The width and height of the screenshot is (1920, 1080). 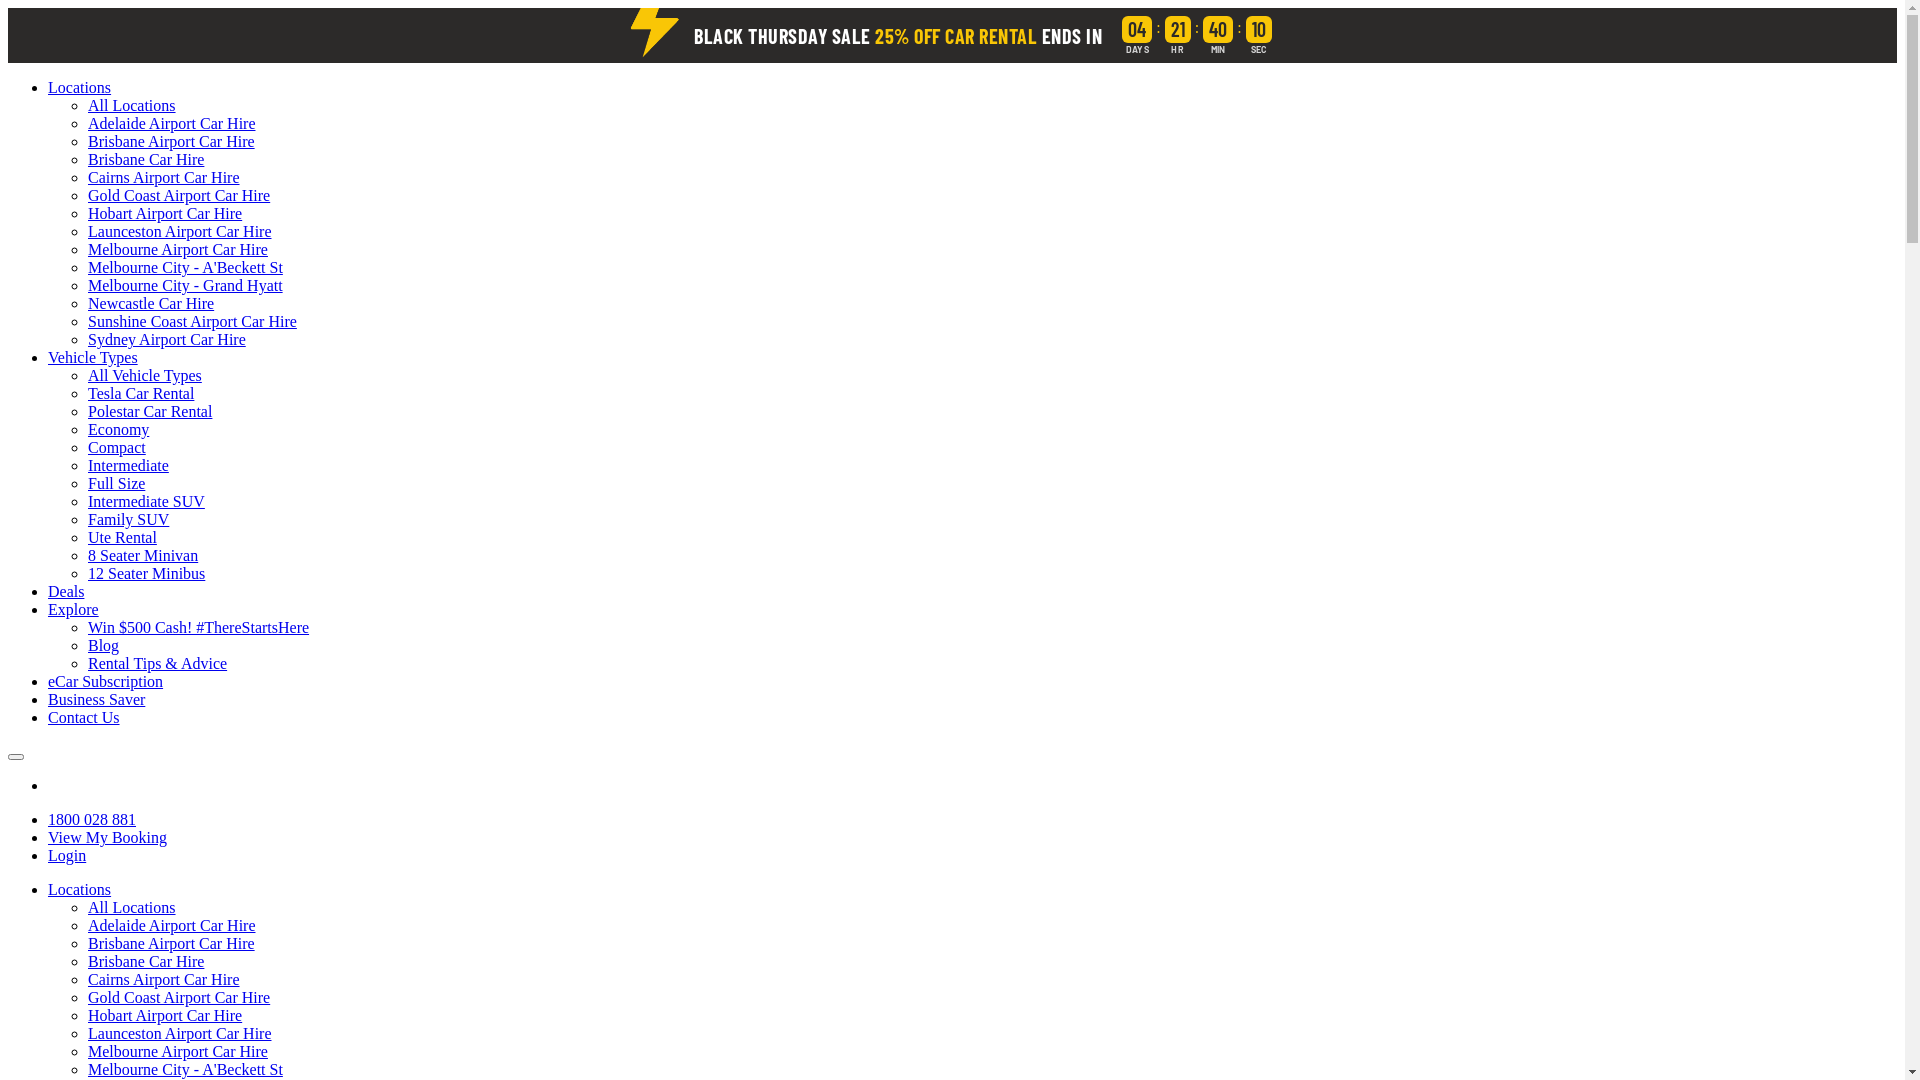 What do you see at coordinates (172, 926) in the screenshot?
I see `Adelaide Airport Car Hire` at bounding box center [172, 926].